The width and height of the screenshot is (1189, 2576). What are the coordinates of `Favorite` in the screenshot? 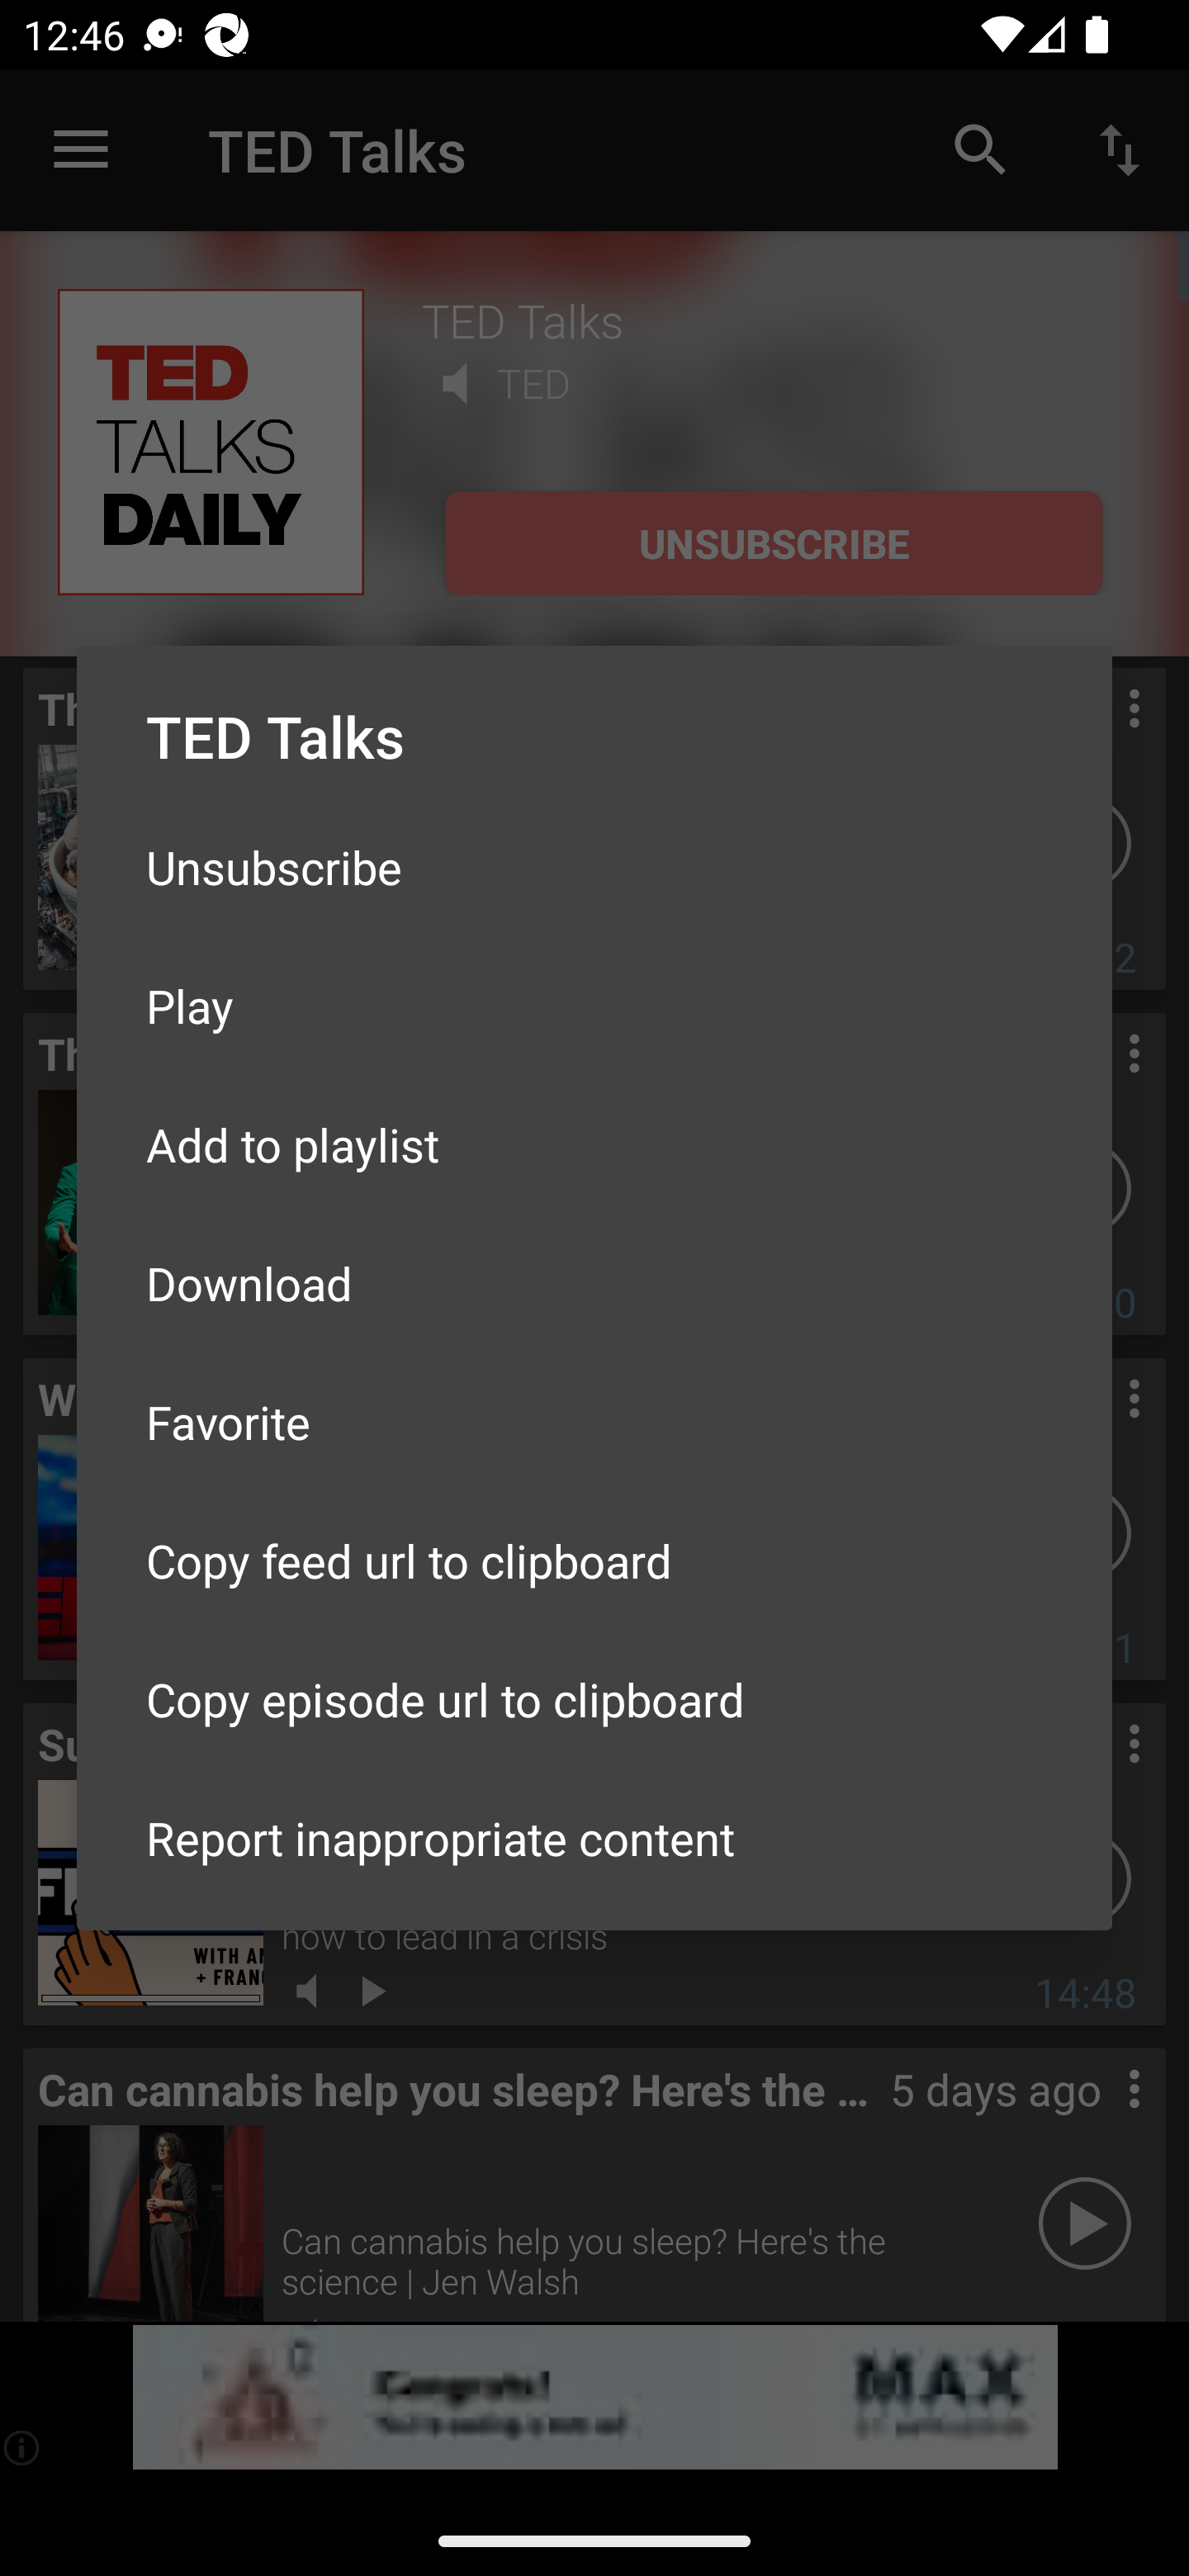 It's located at (594, 1422).